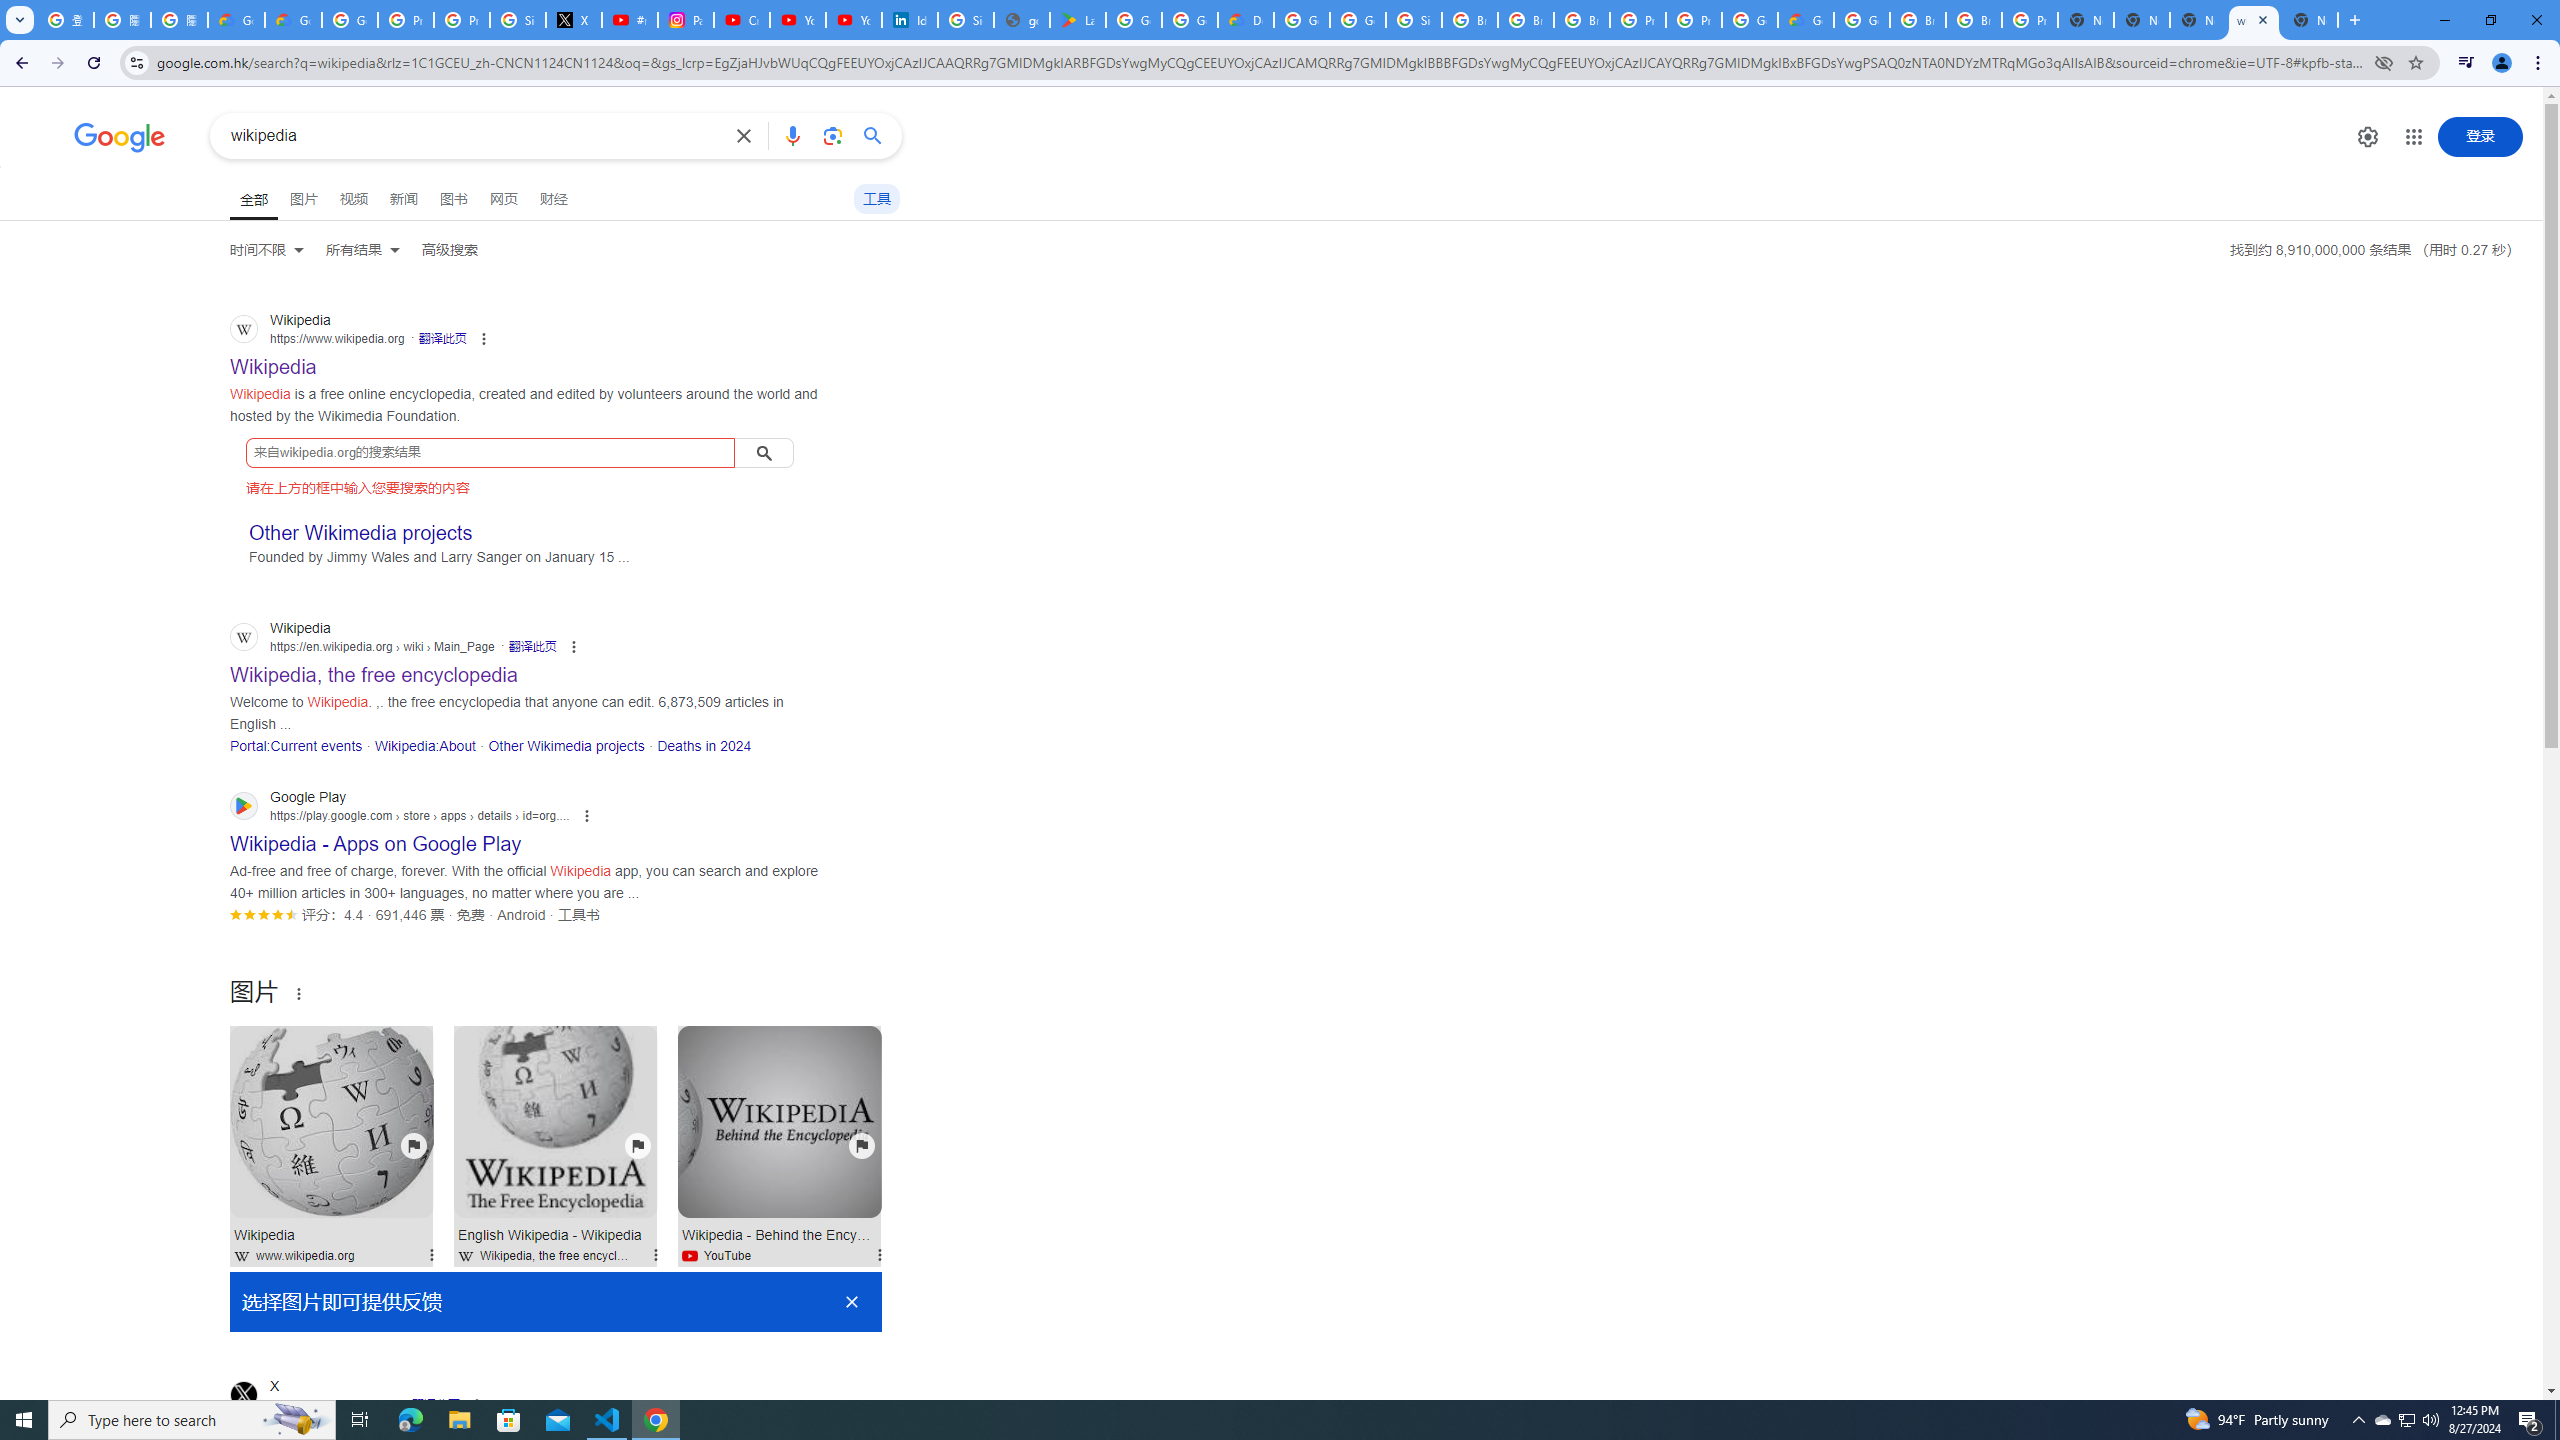  I want to click on Browse Chrome as a guest - Computer - Google Chrome Help, so click(1918, 20).